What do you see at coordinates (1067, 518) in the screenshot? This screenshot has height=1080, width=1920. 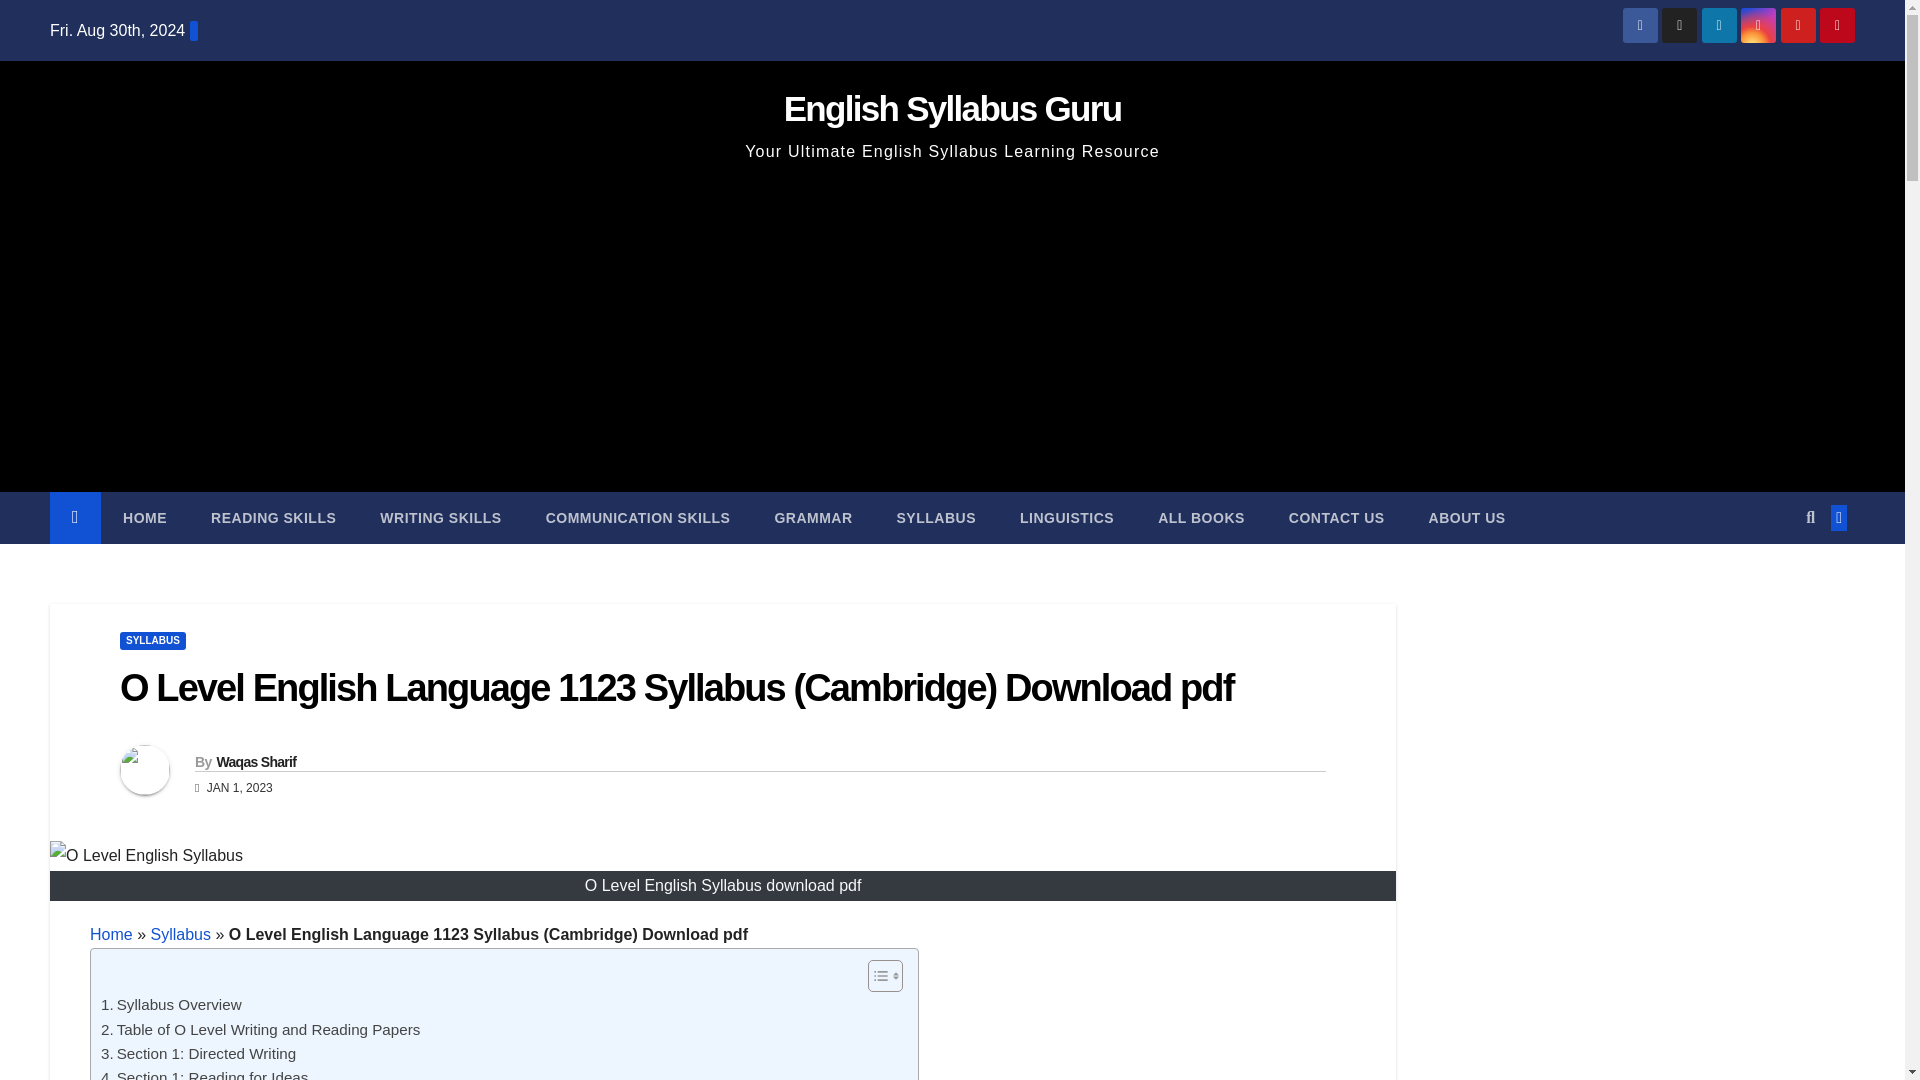 I see `Linguistics` at bounding box center [1067, 518].